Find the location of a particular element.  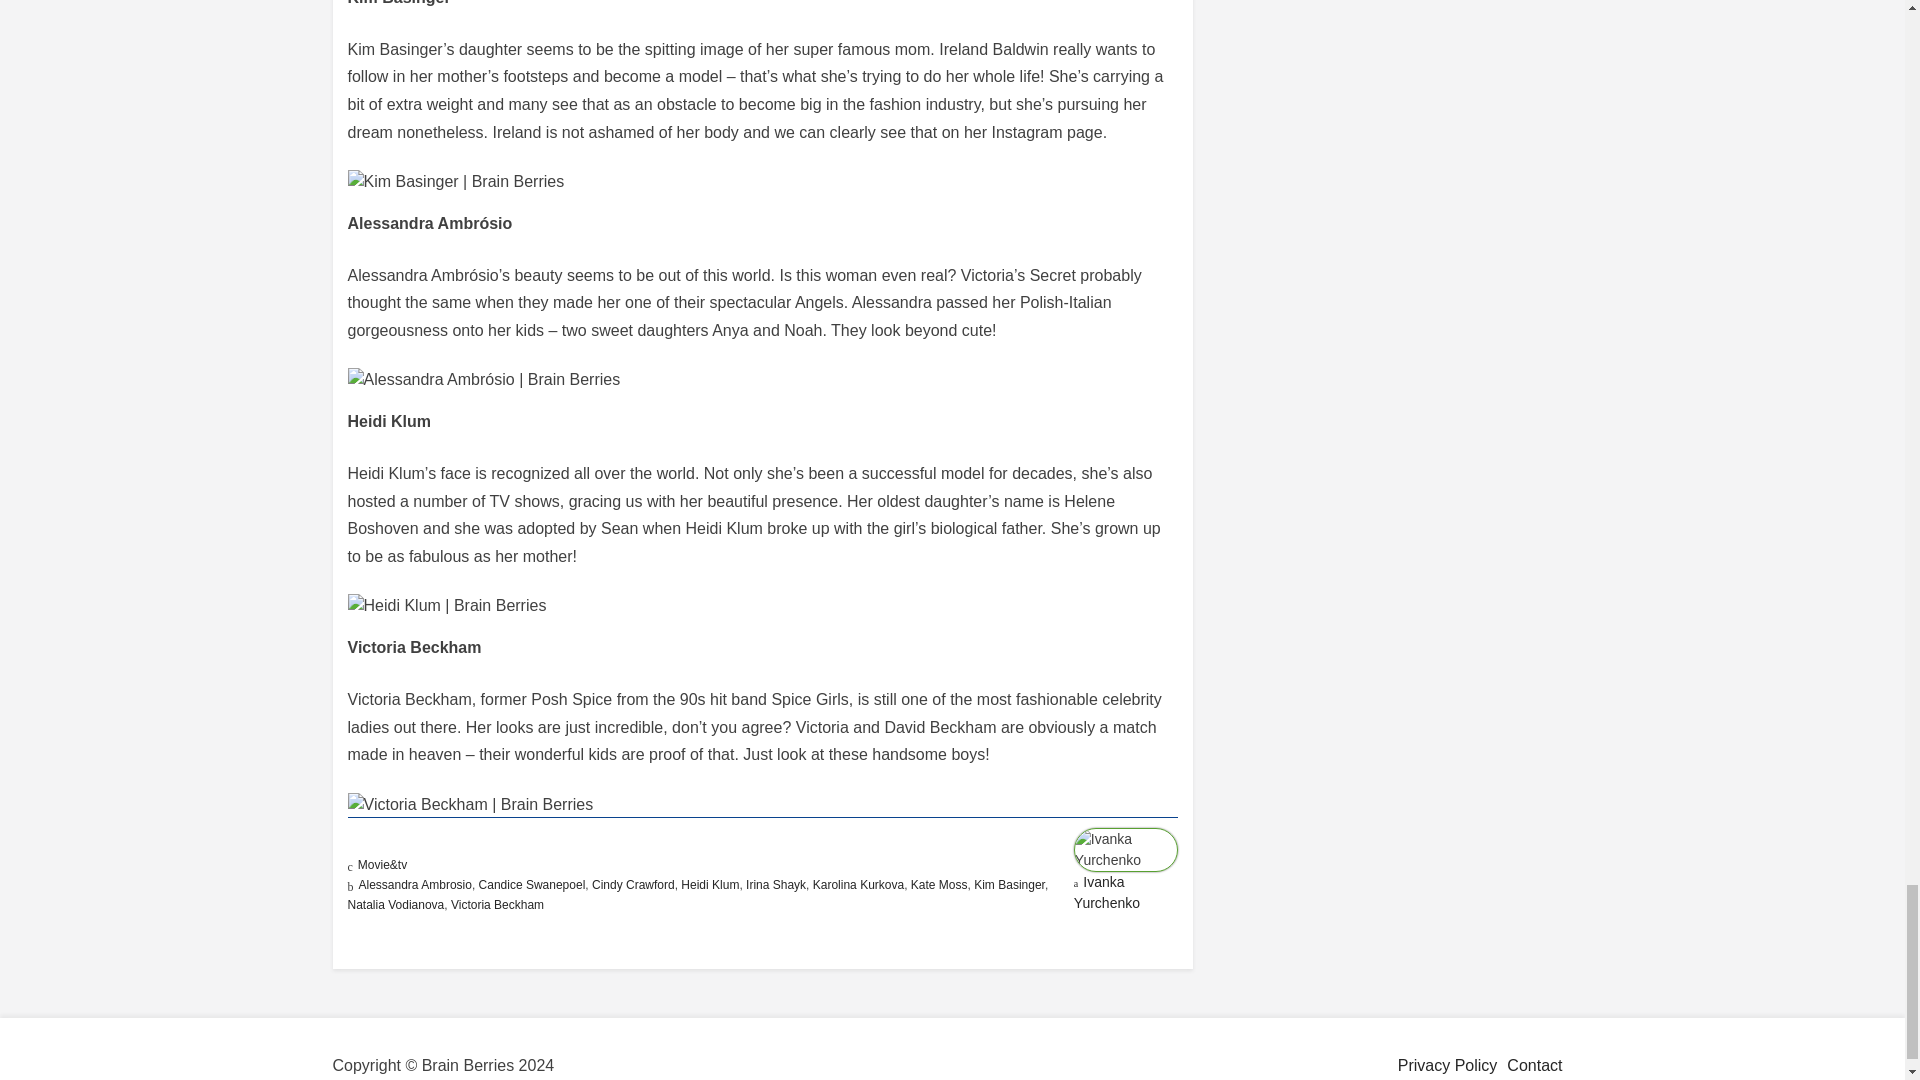

Heidi Klum is located at coordinates (710, 885).